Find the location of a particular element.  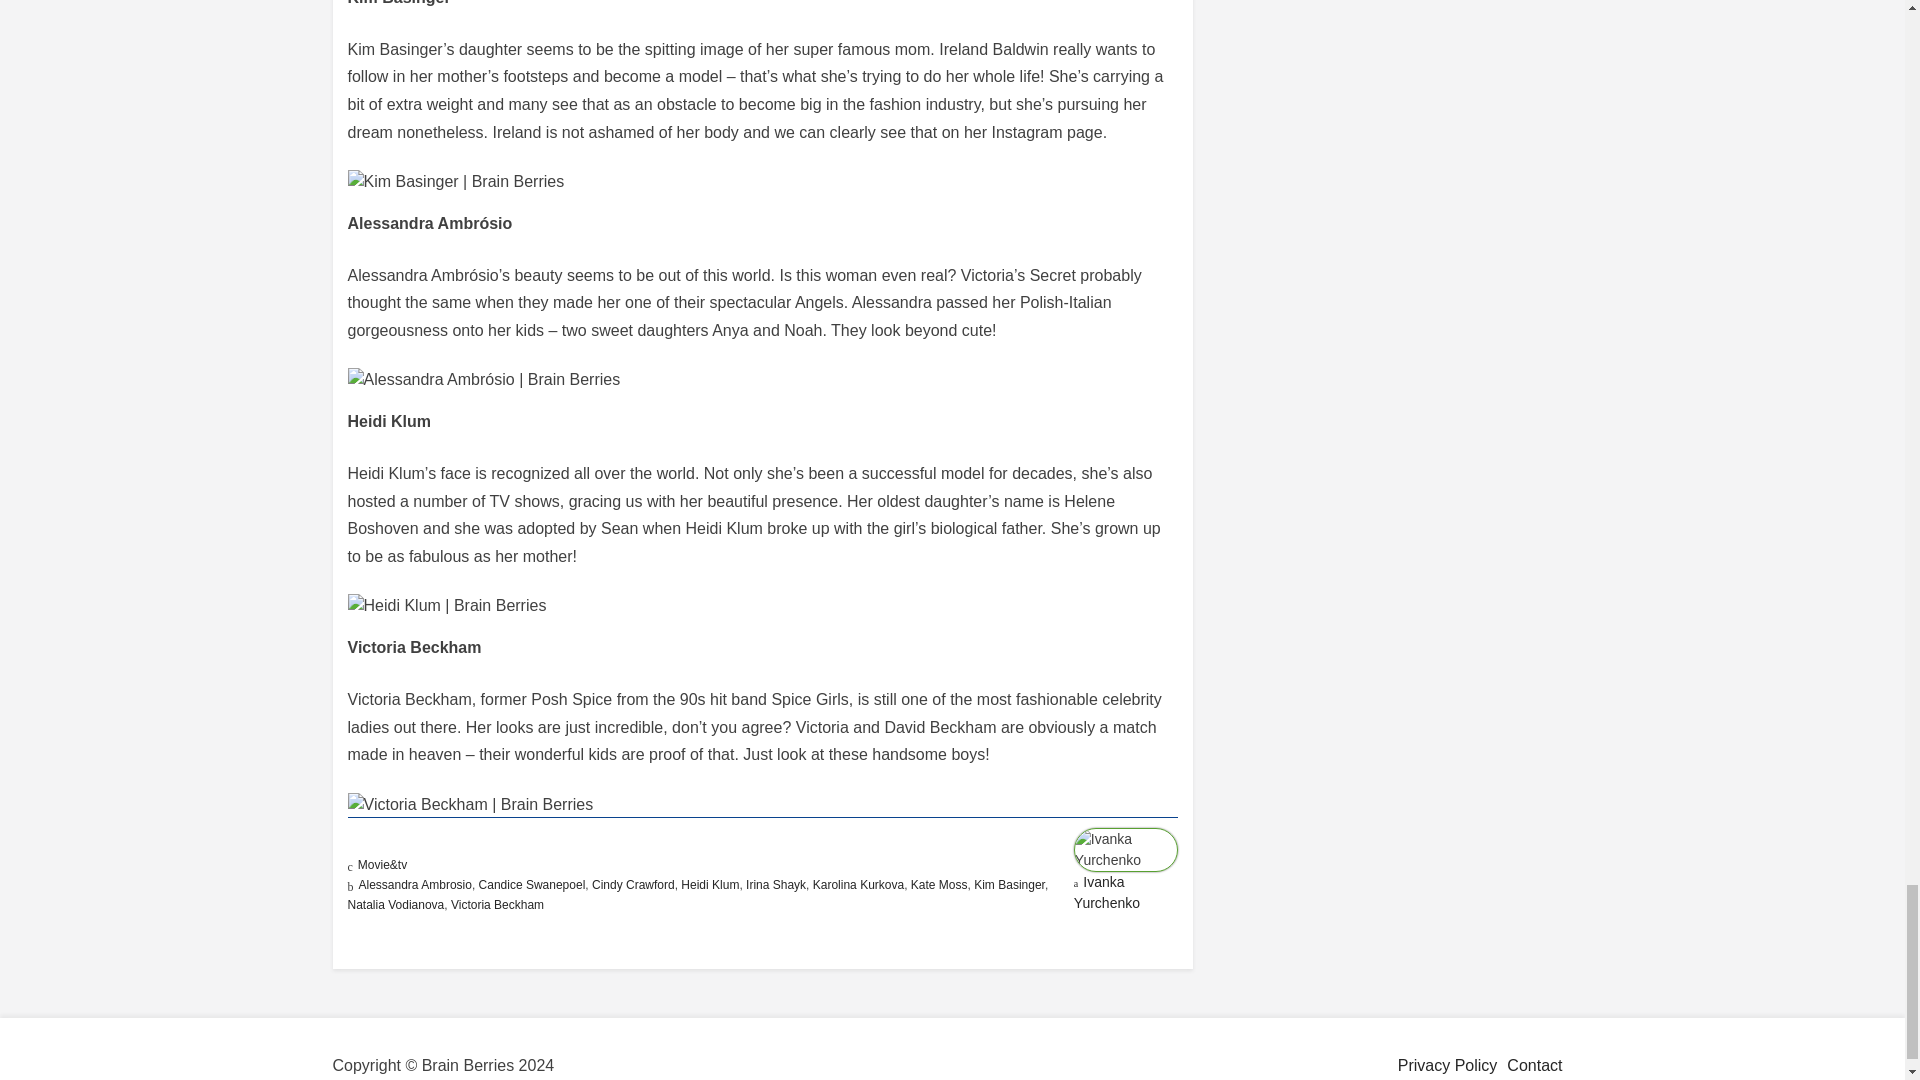

Heidi Klum is located at coordinates (710, 885).